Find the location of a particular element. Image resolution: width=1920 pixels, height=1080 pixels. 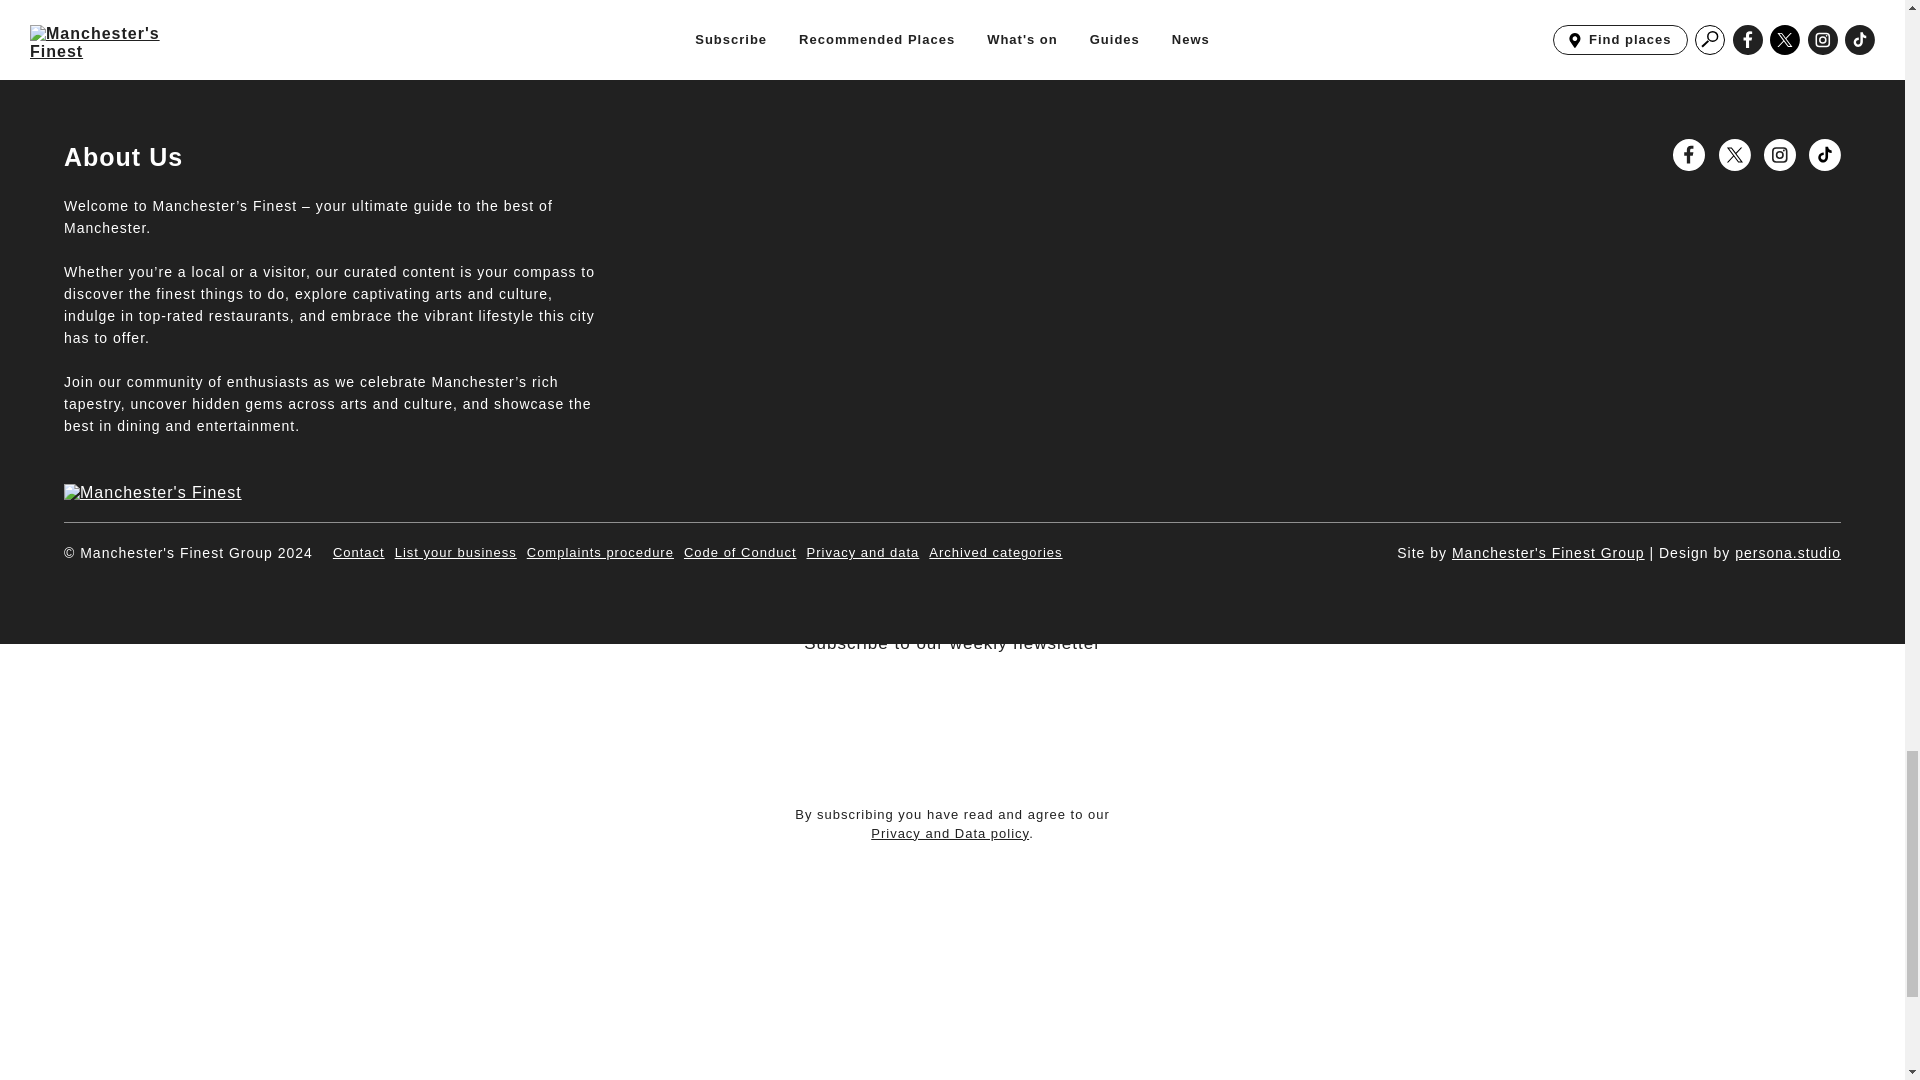

Go to Manchester's Finest Instagram profile is located at coordinates (1780, 154).